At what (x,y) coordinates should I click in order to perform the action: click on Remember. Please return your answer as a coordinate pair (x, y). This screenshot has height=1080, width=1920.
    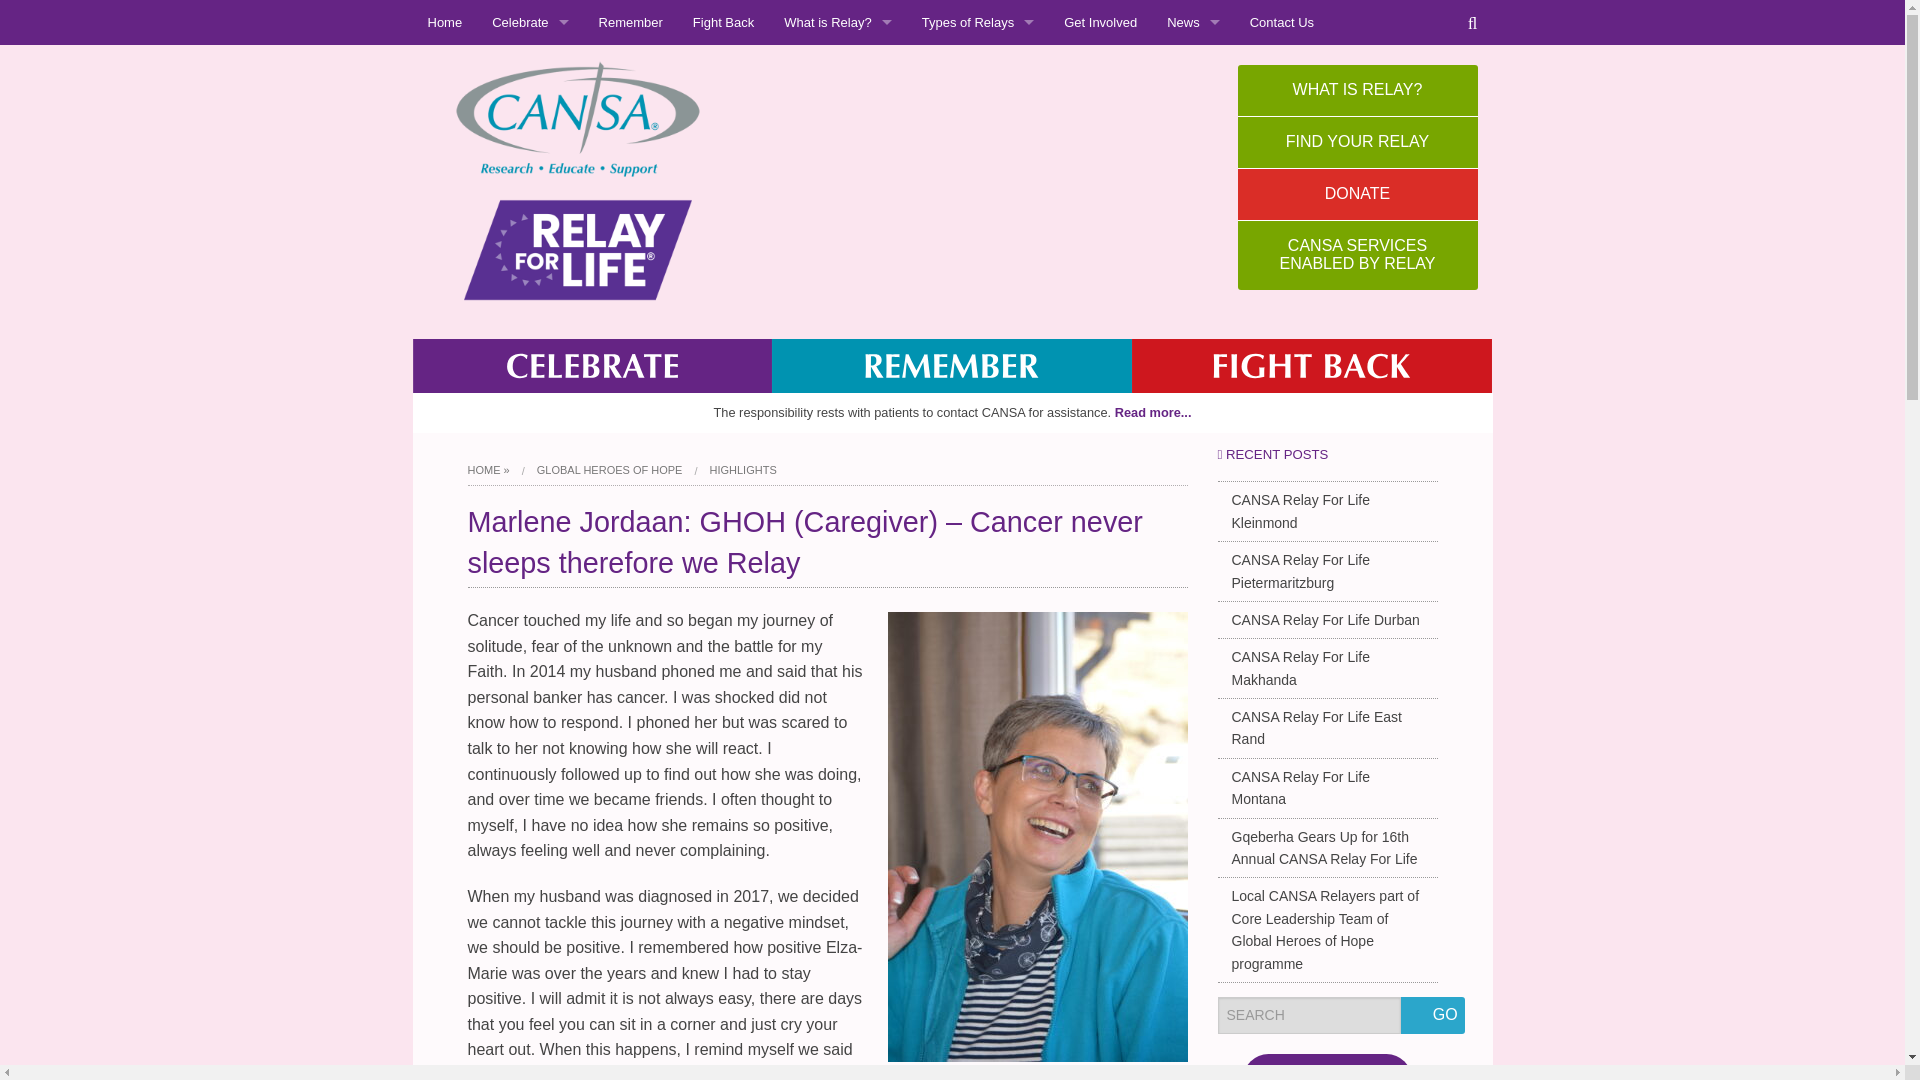
    Looking at the image, I should click on (630, 22).